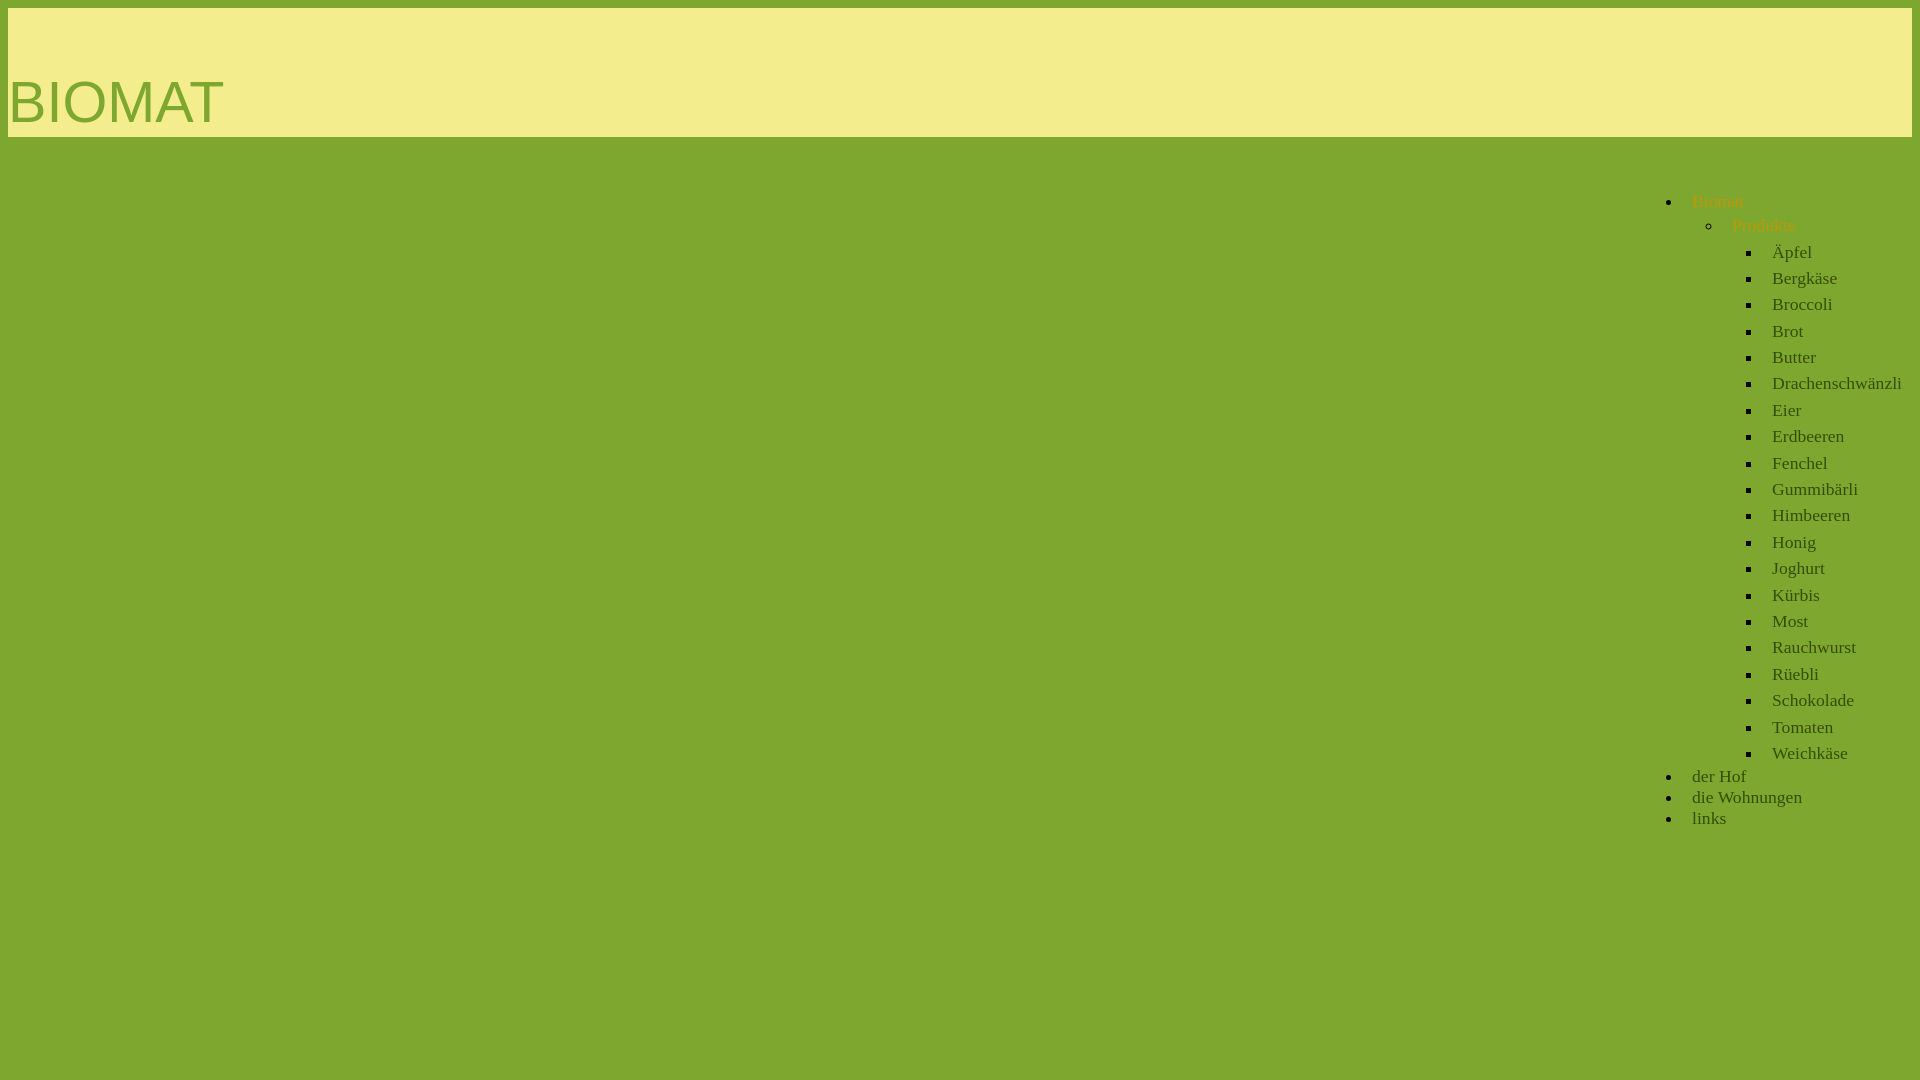  What do you see at coordinates (1800, 463) in the screenshot?
I see `Fenchel` at bounding box center [1800, 463].